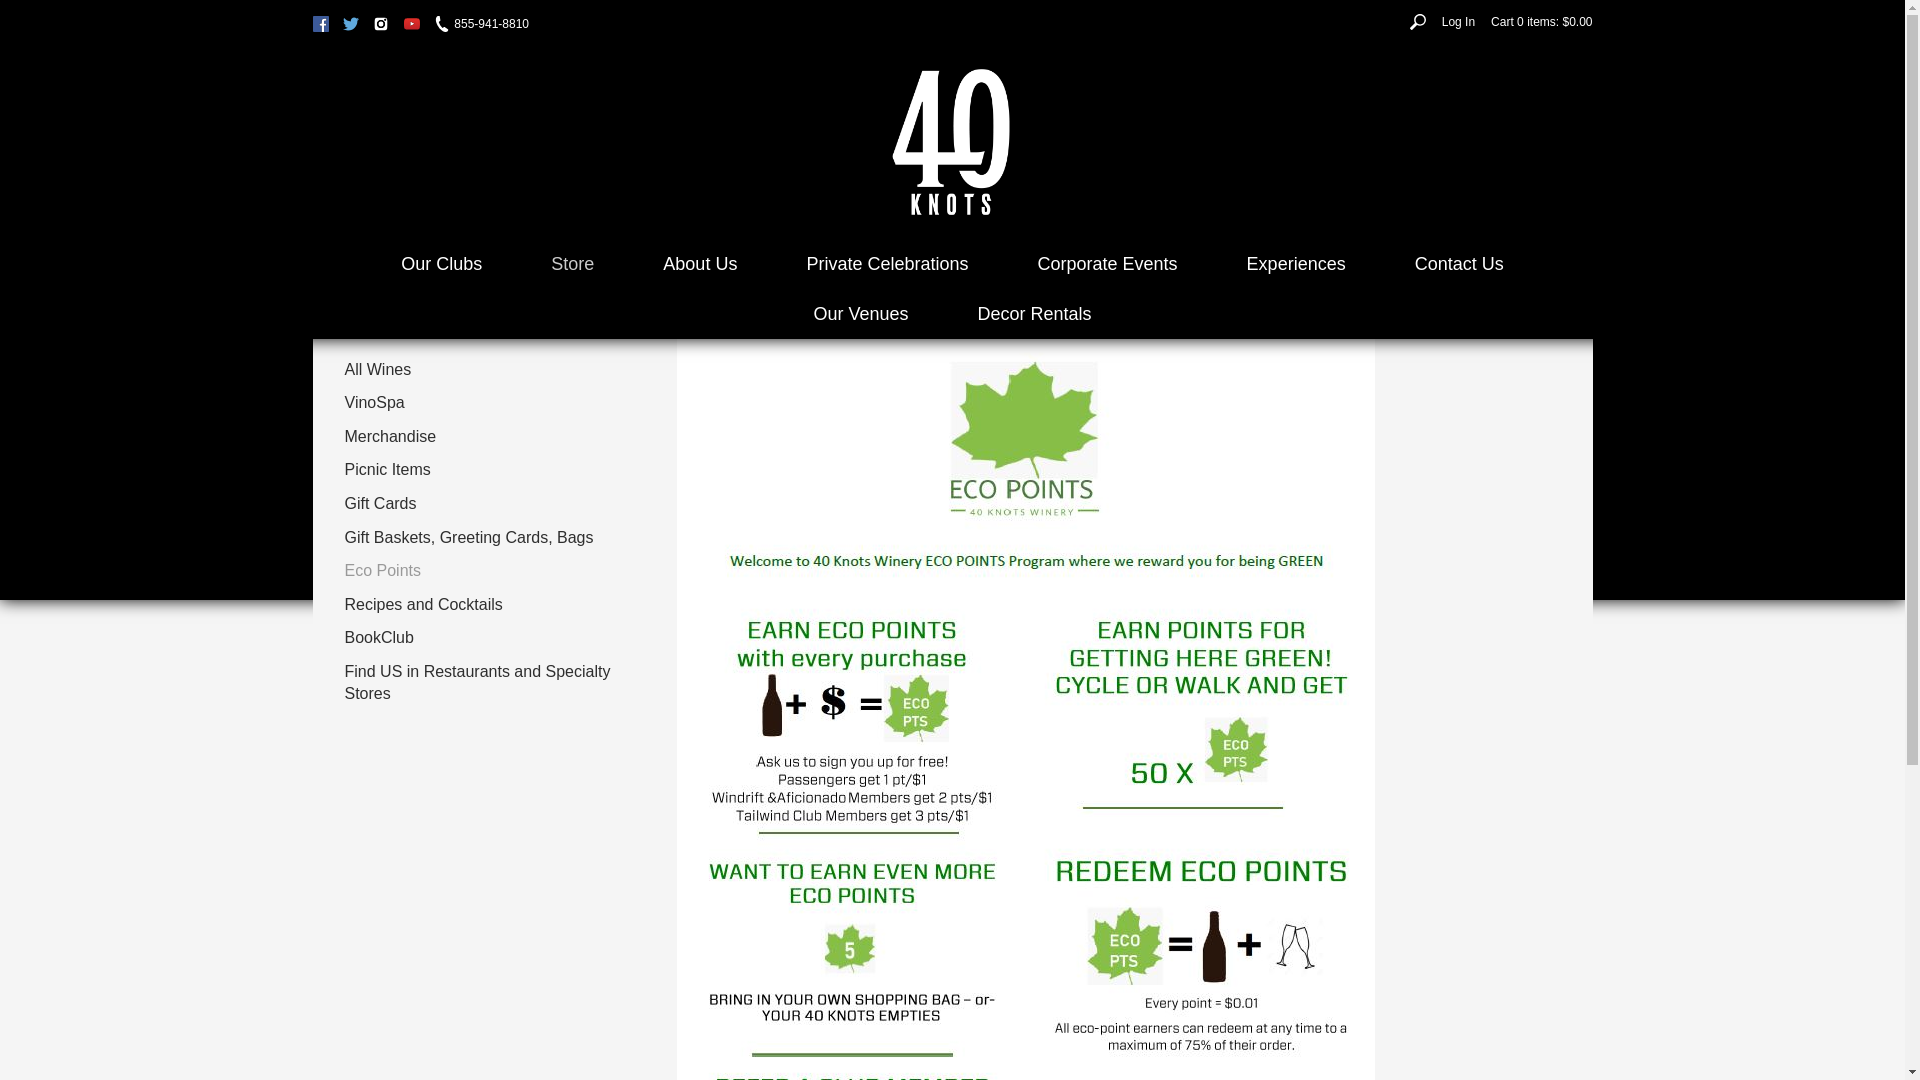 The image size is (1920, 1080). I want to click on Log In, so click(1458, 22).